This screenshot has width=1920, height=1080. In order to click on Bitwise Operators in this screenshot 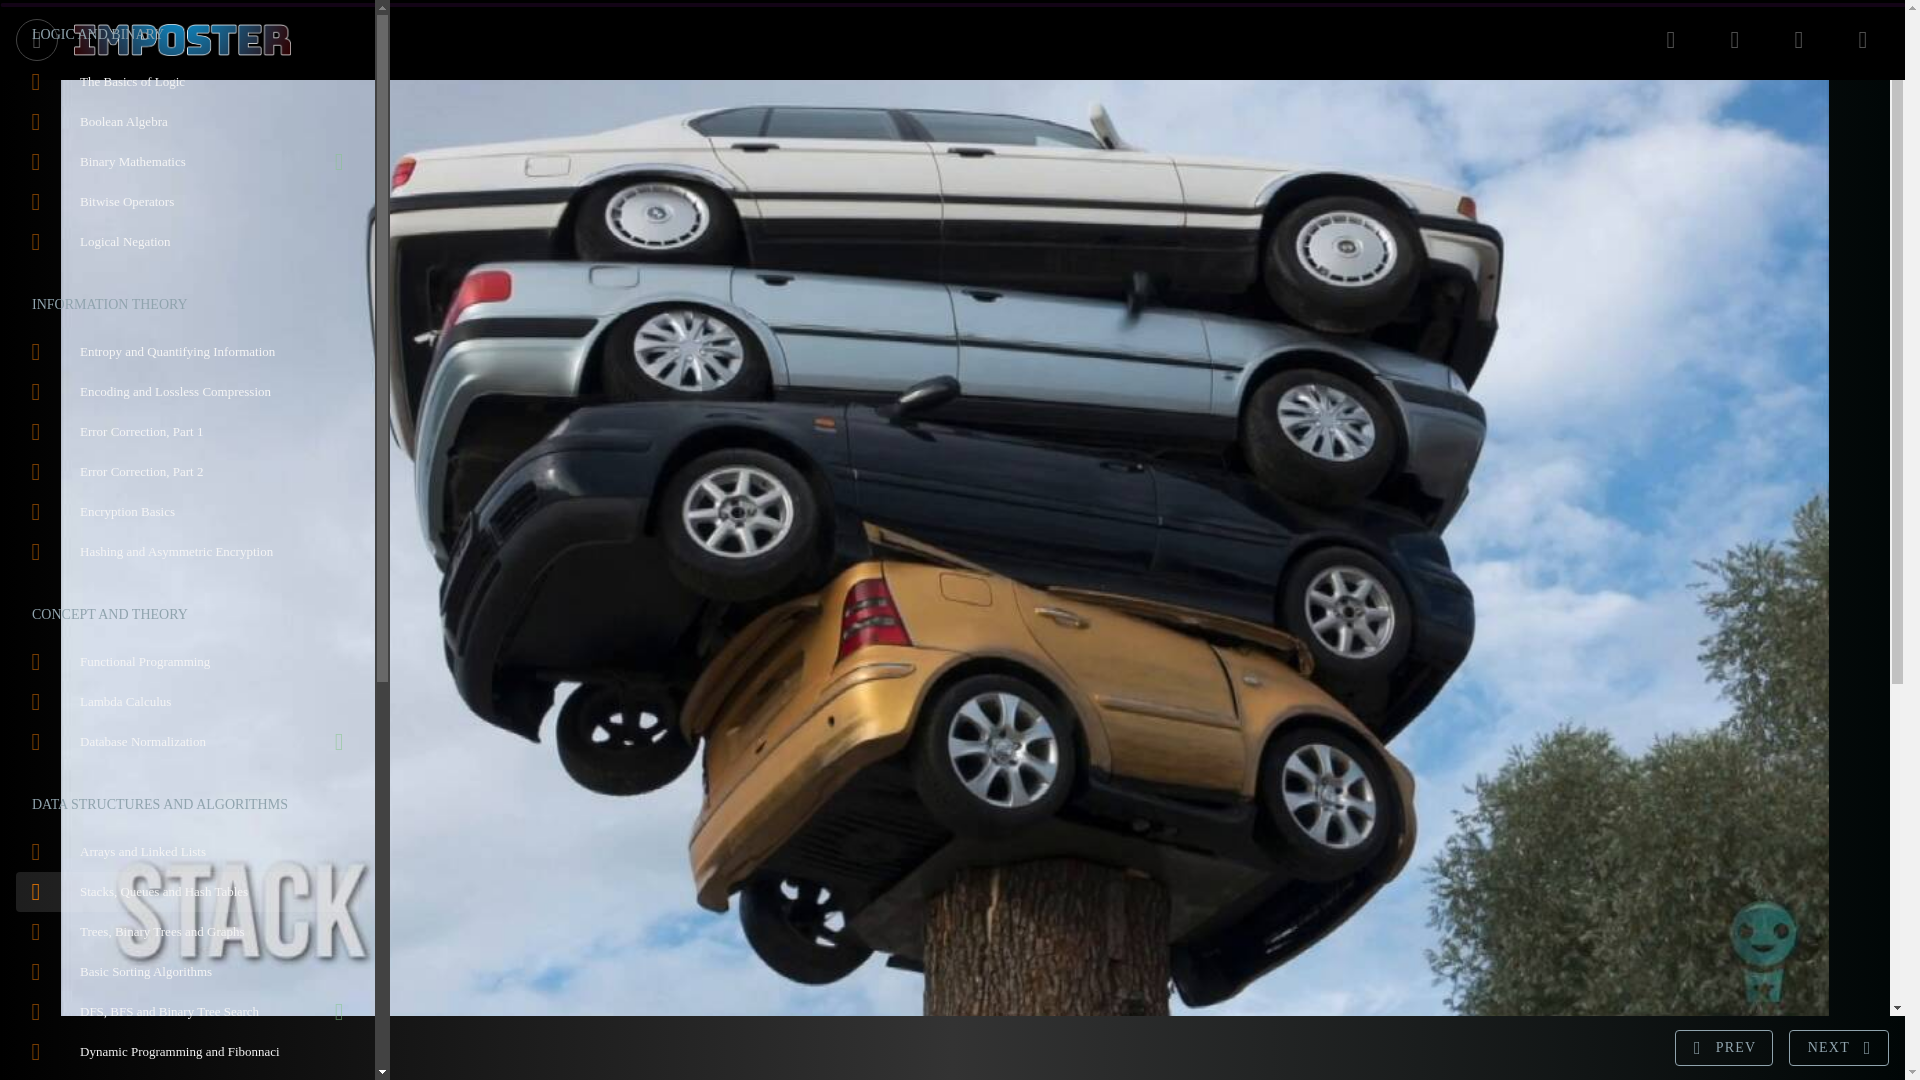, I will do `click(187, 202)`.